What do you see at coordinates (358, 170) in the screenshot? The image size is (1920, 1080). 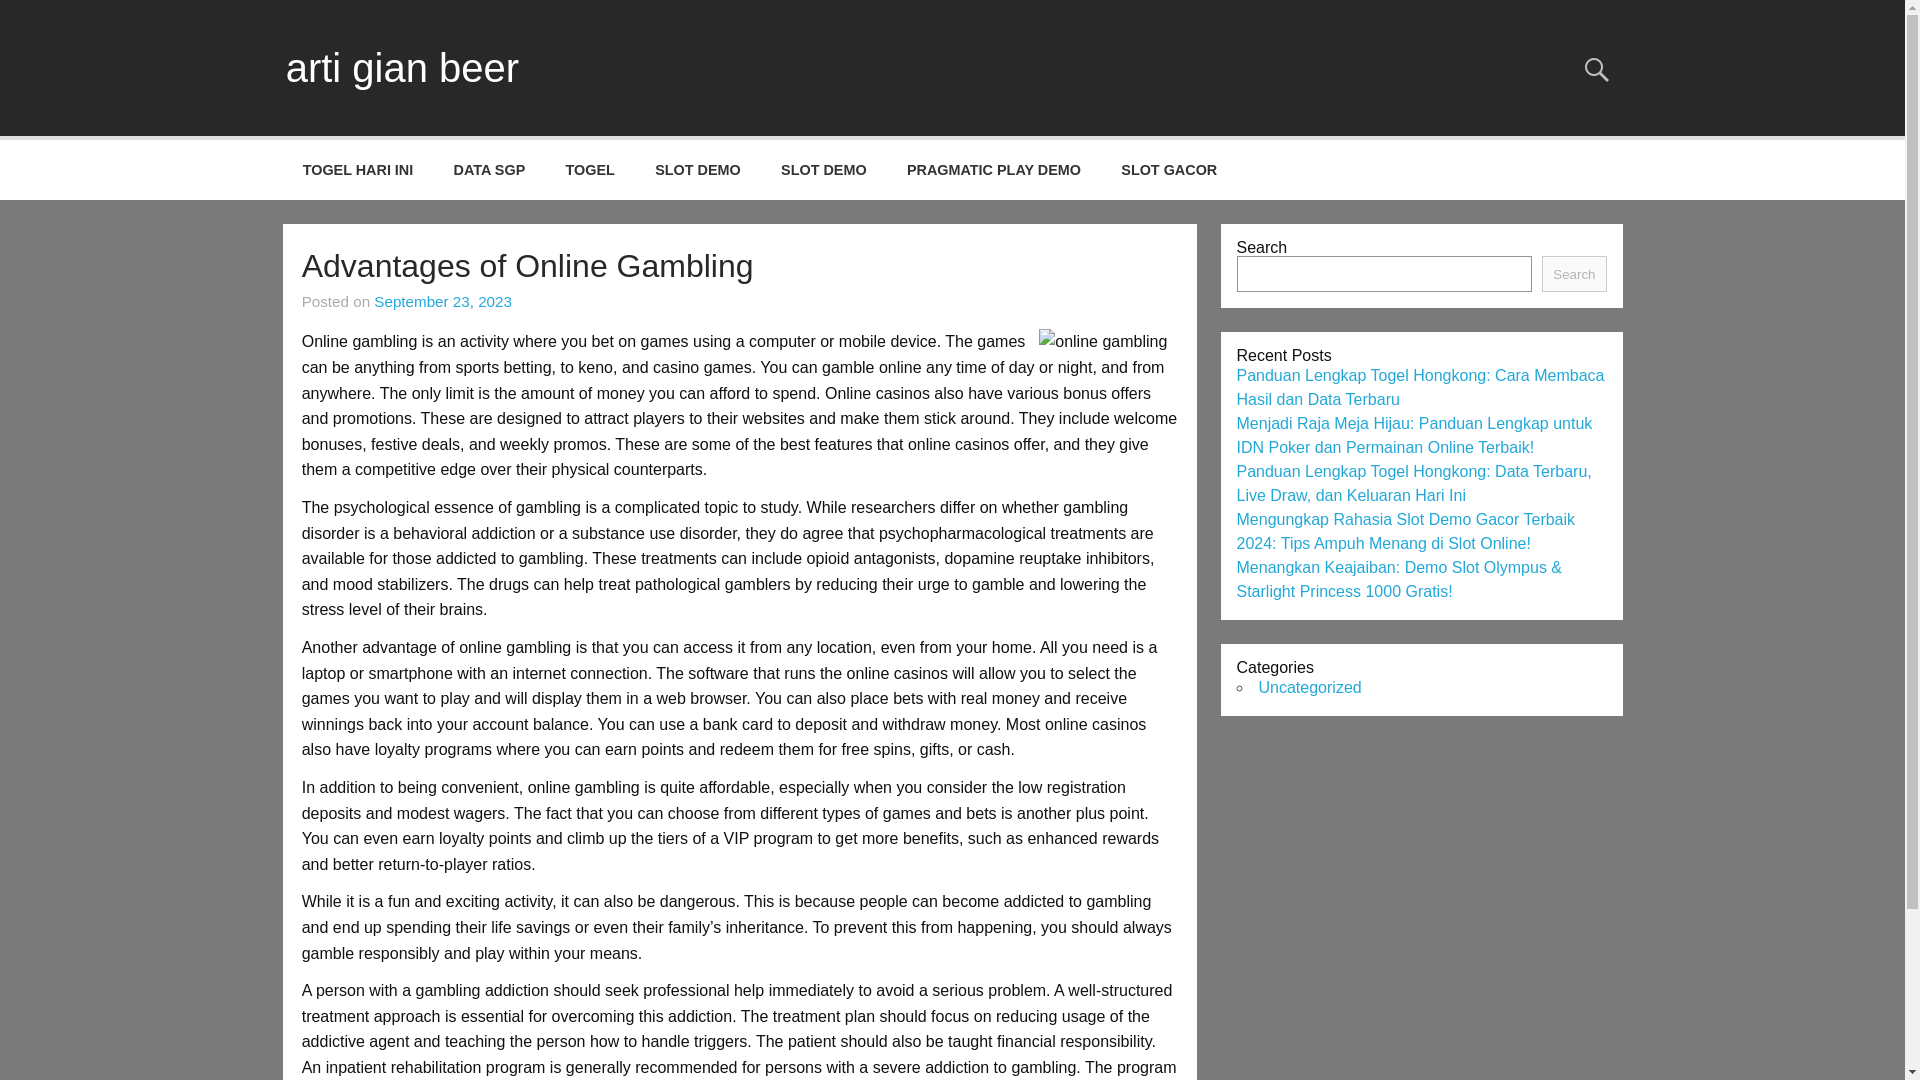 I see `TOGEL HARI INI` at bounding box center [358, 170].